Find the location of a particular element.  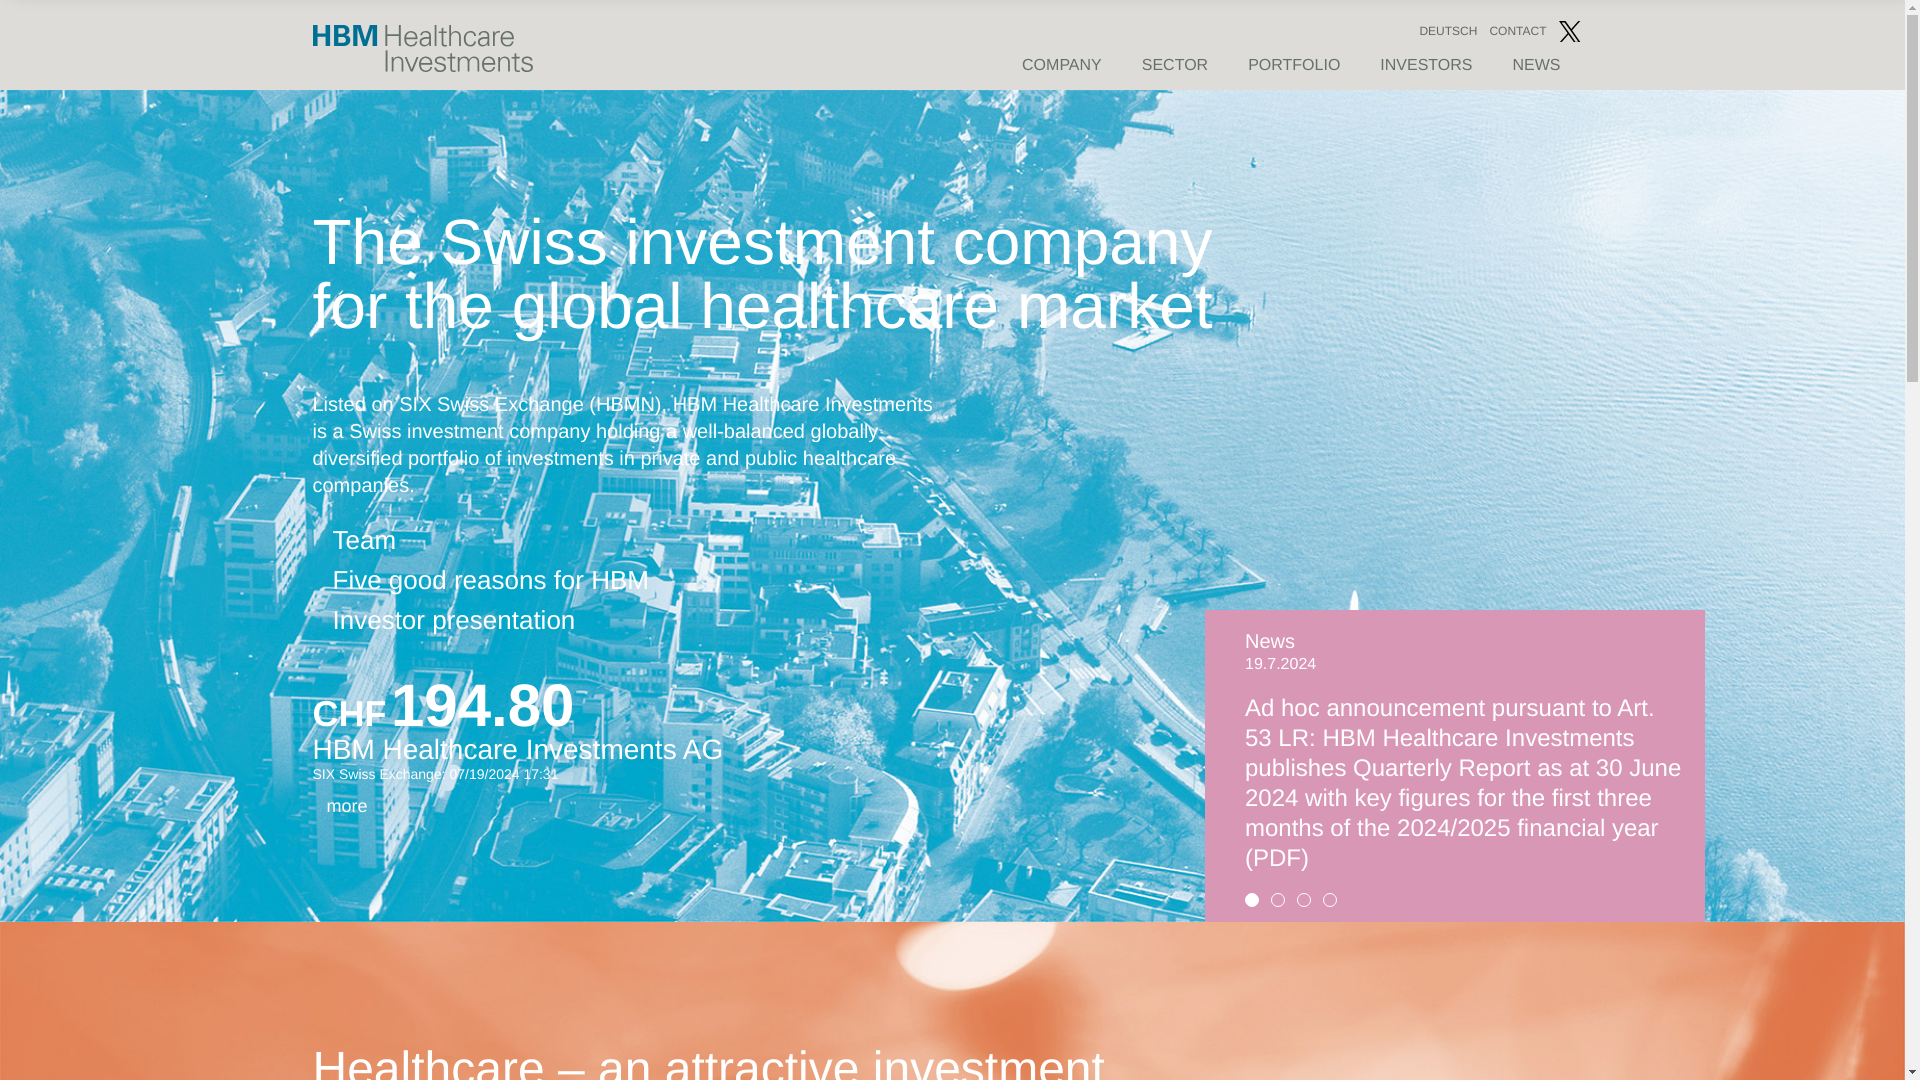

CONTACT is located at coordinates (1517, 31).